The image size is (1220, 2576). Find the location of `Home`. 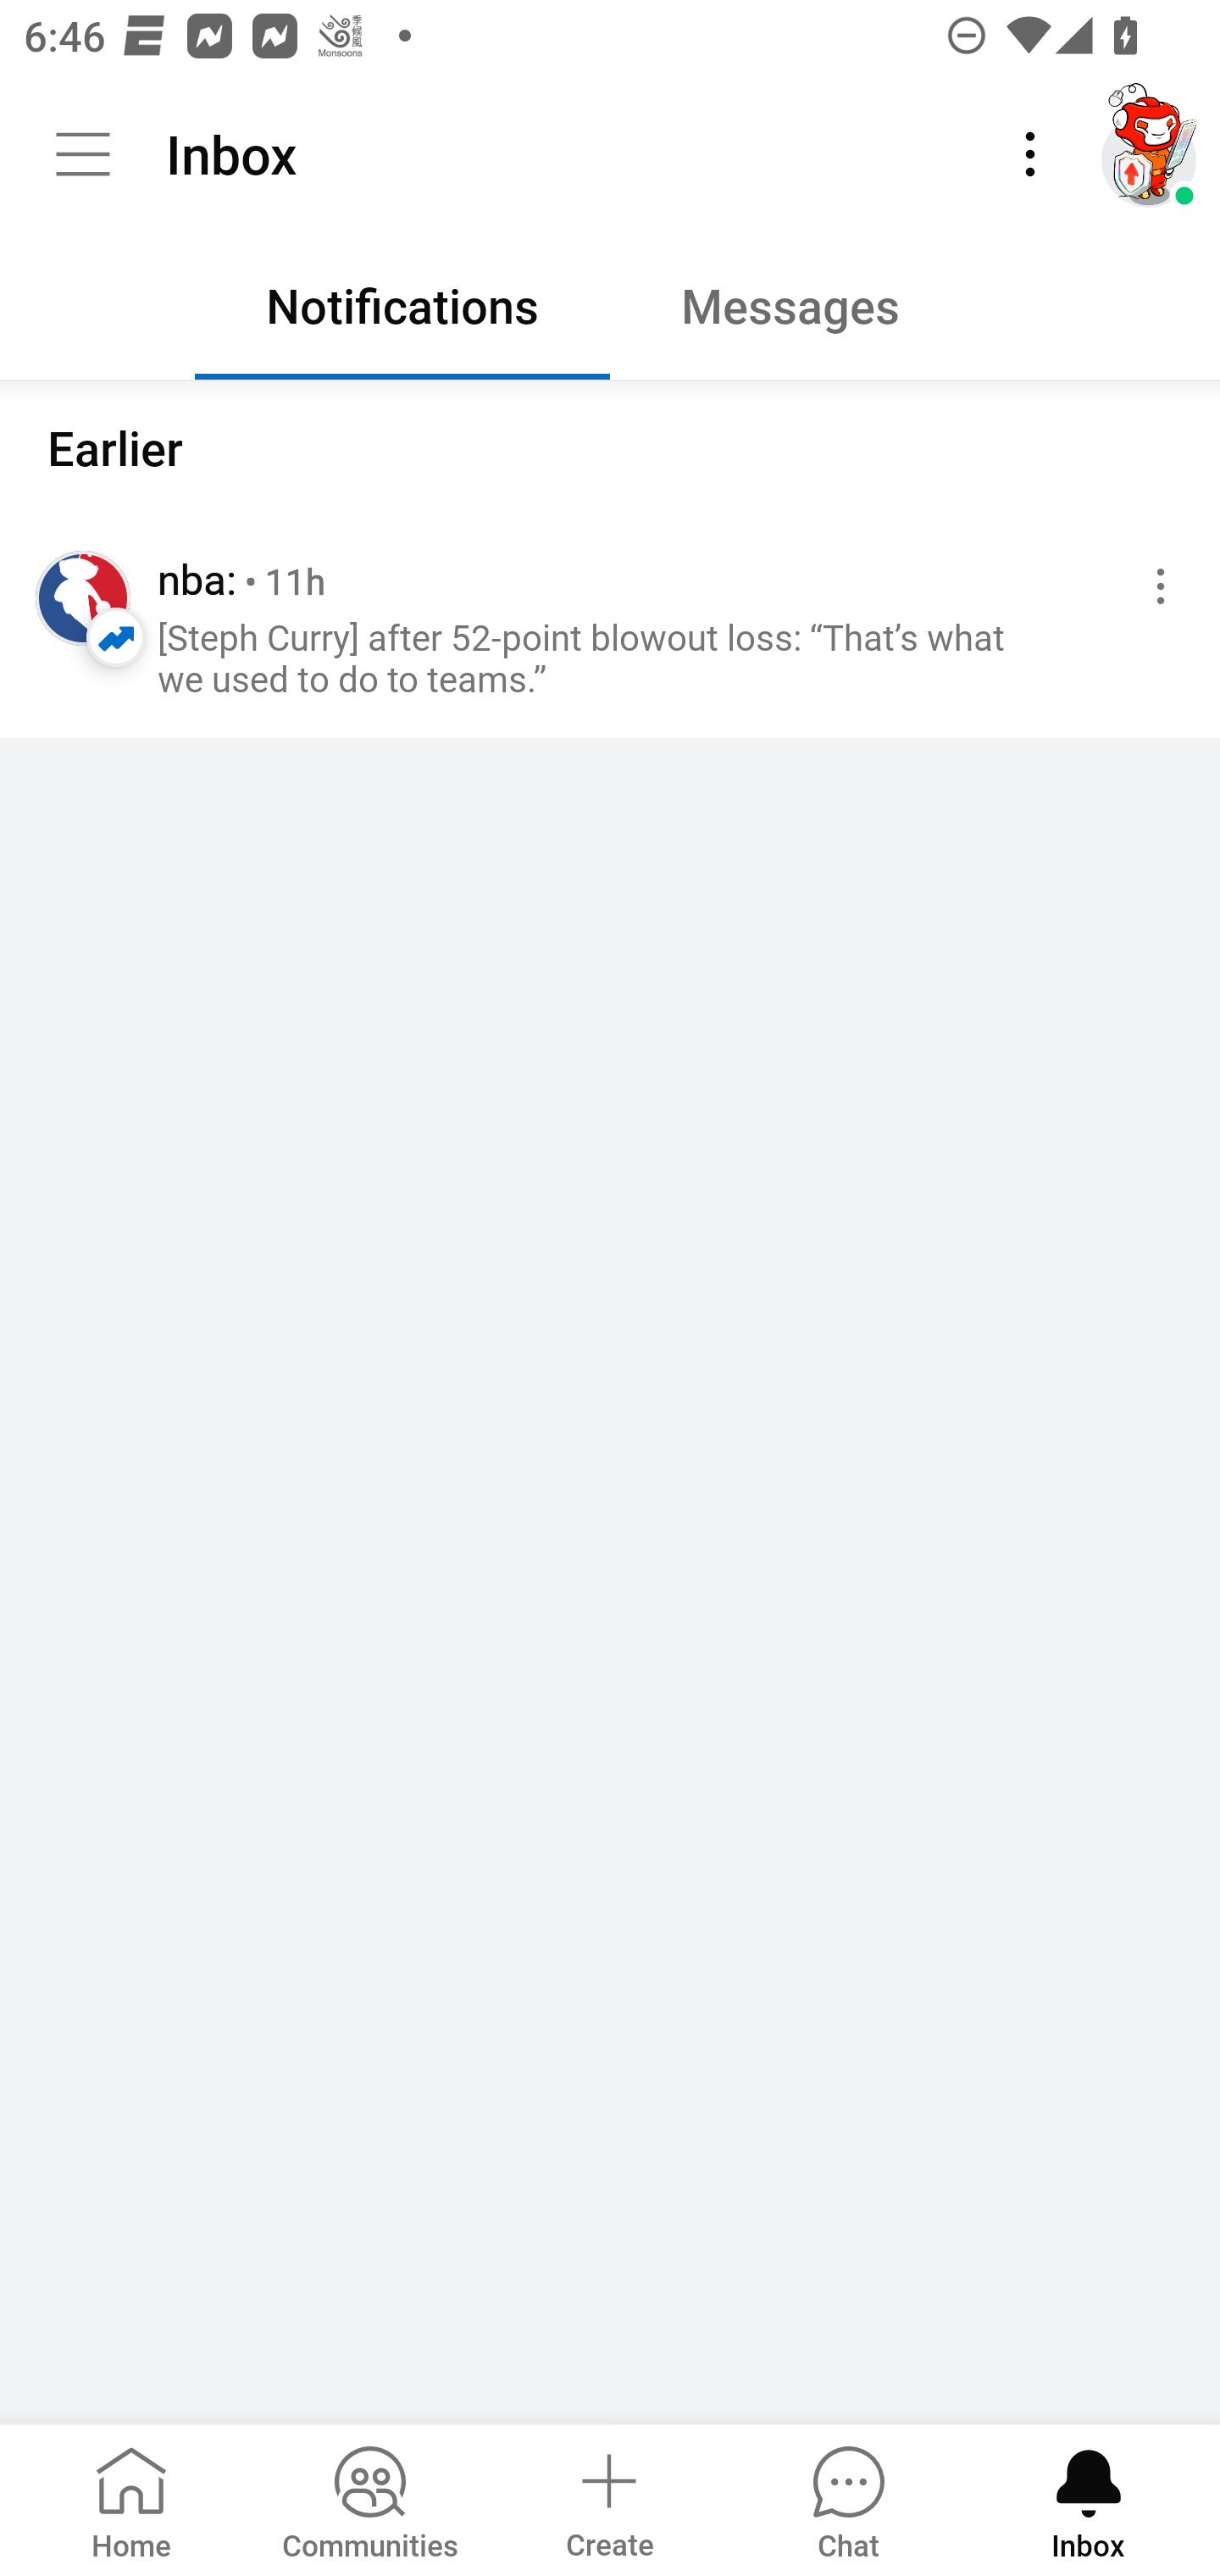

Home is located at coordinates (131, 2498).